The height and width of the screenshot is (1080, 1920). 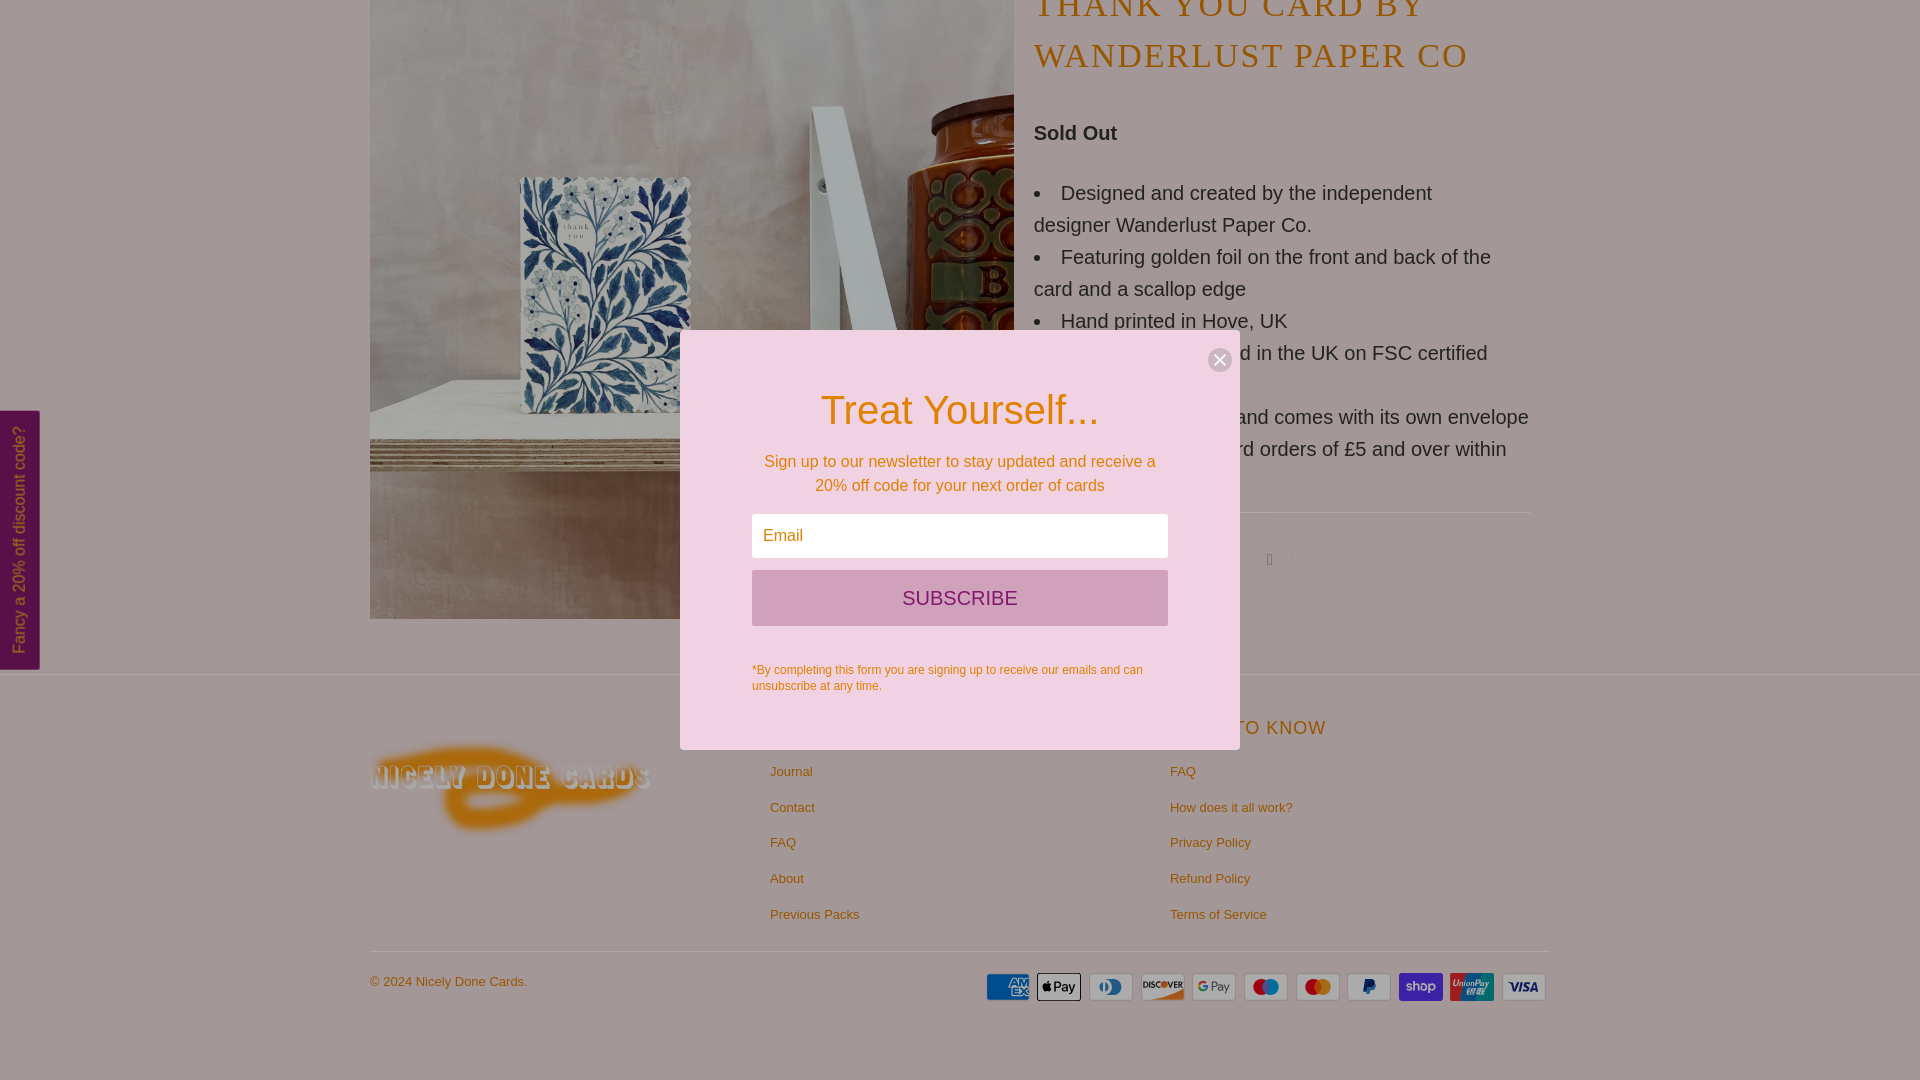 What do you see at coordinates (1112, 987) in the screenshot?
I see `Diners Club` at bounding box center [1112, 987].